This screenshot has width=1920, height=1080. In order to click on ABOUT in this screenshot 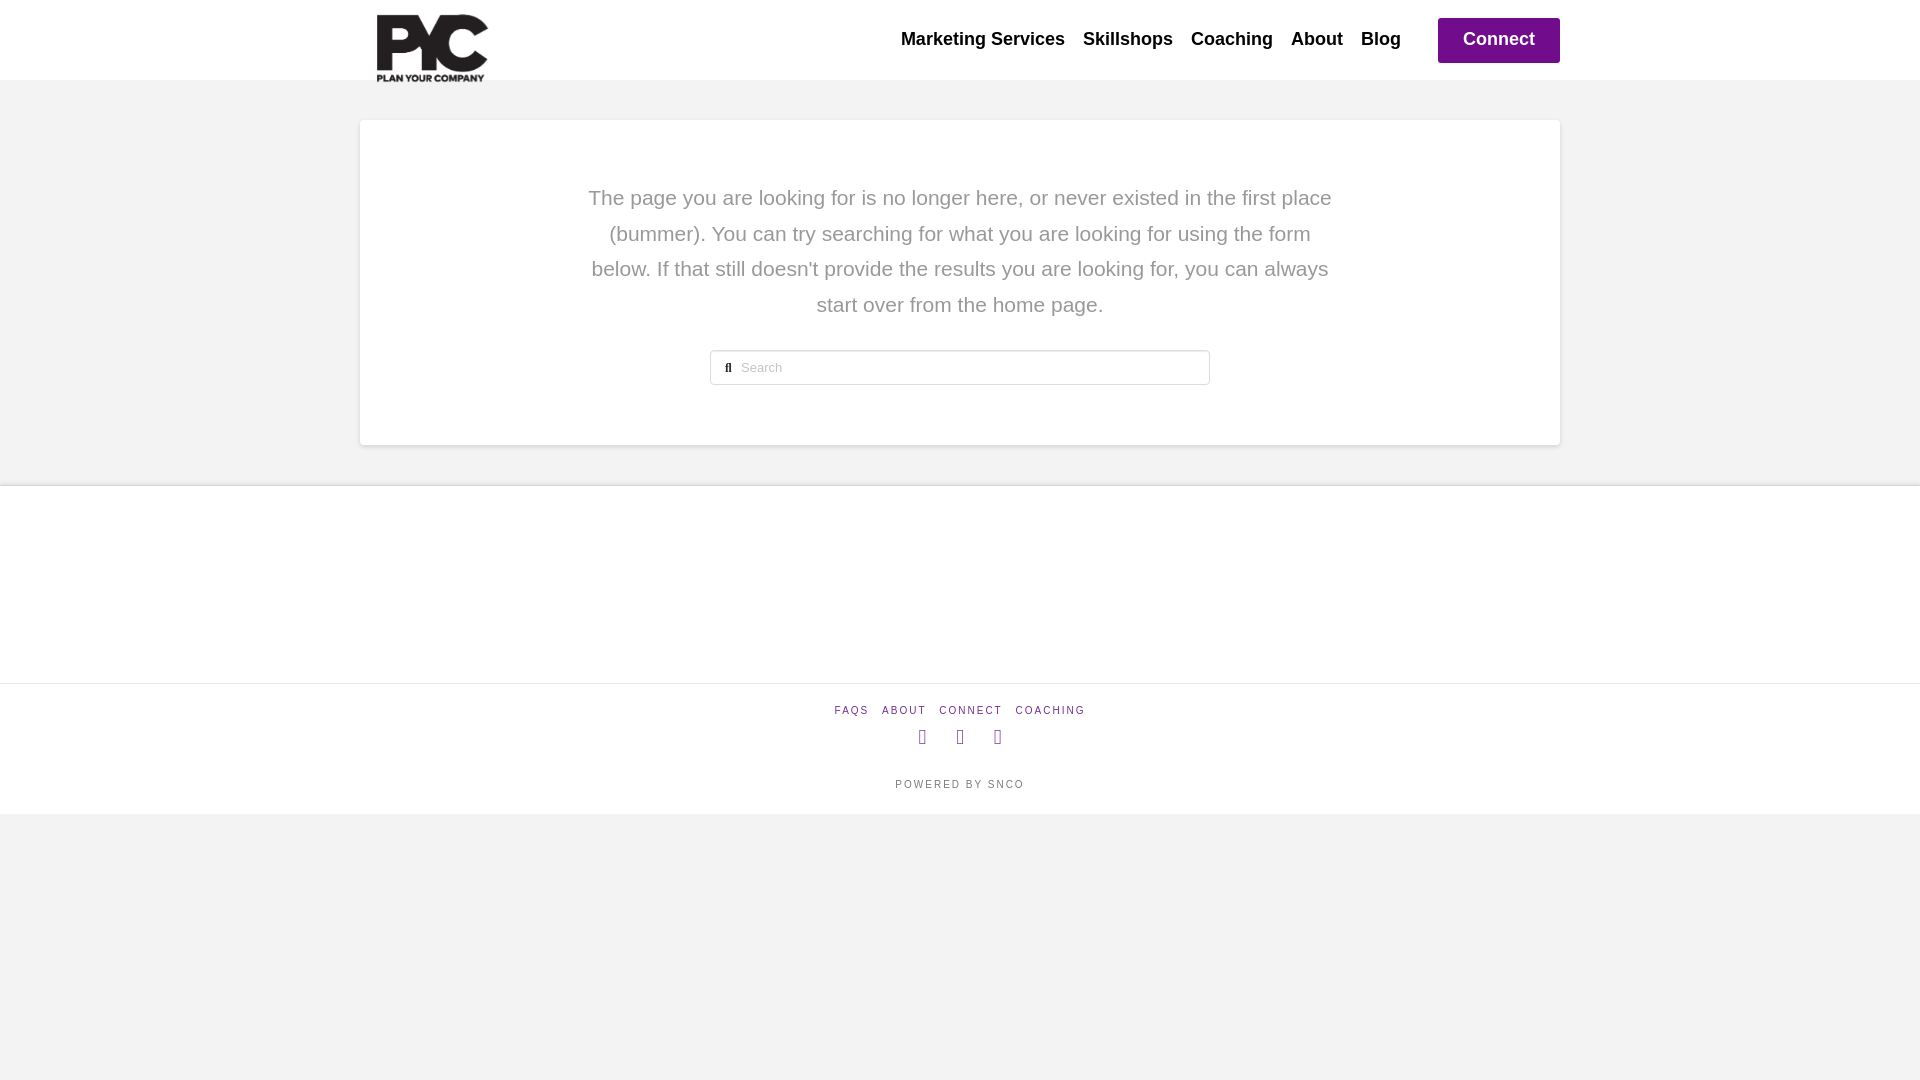, I will do `click(903, 710)`.